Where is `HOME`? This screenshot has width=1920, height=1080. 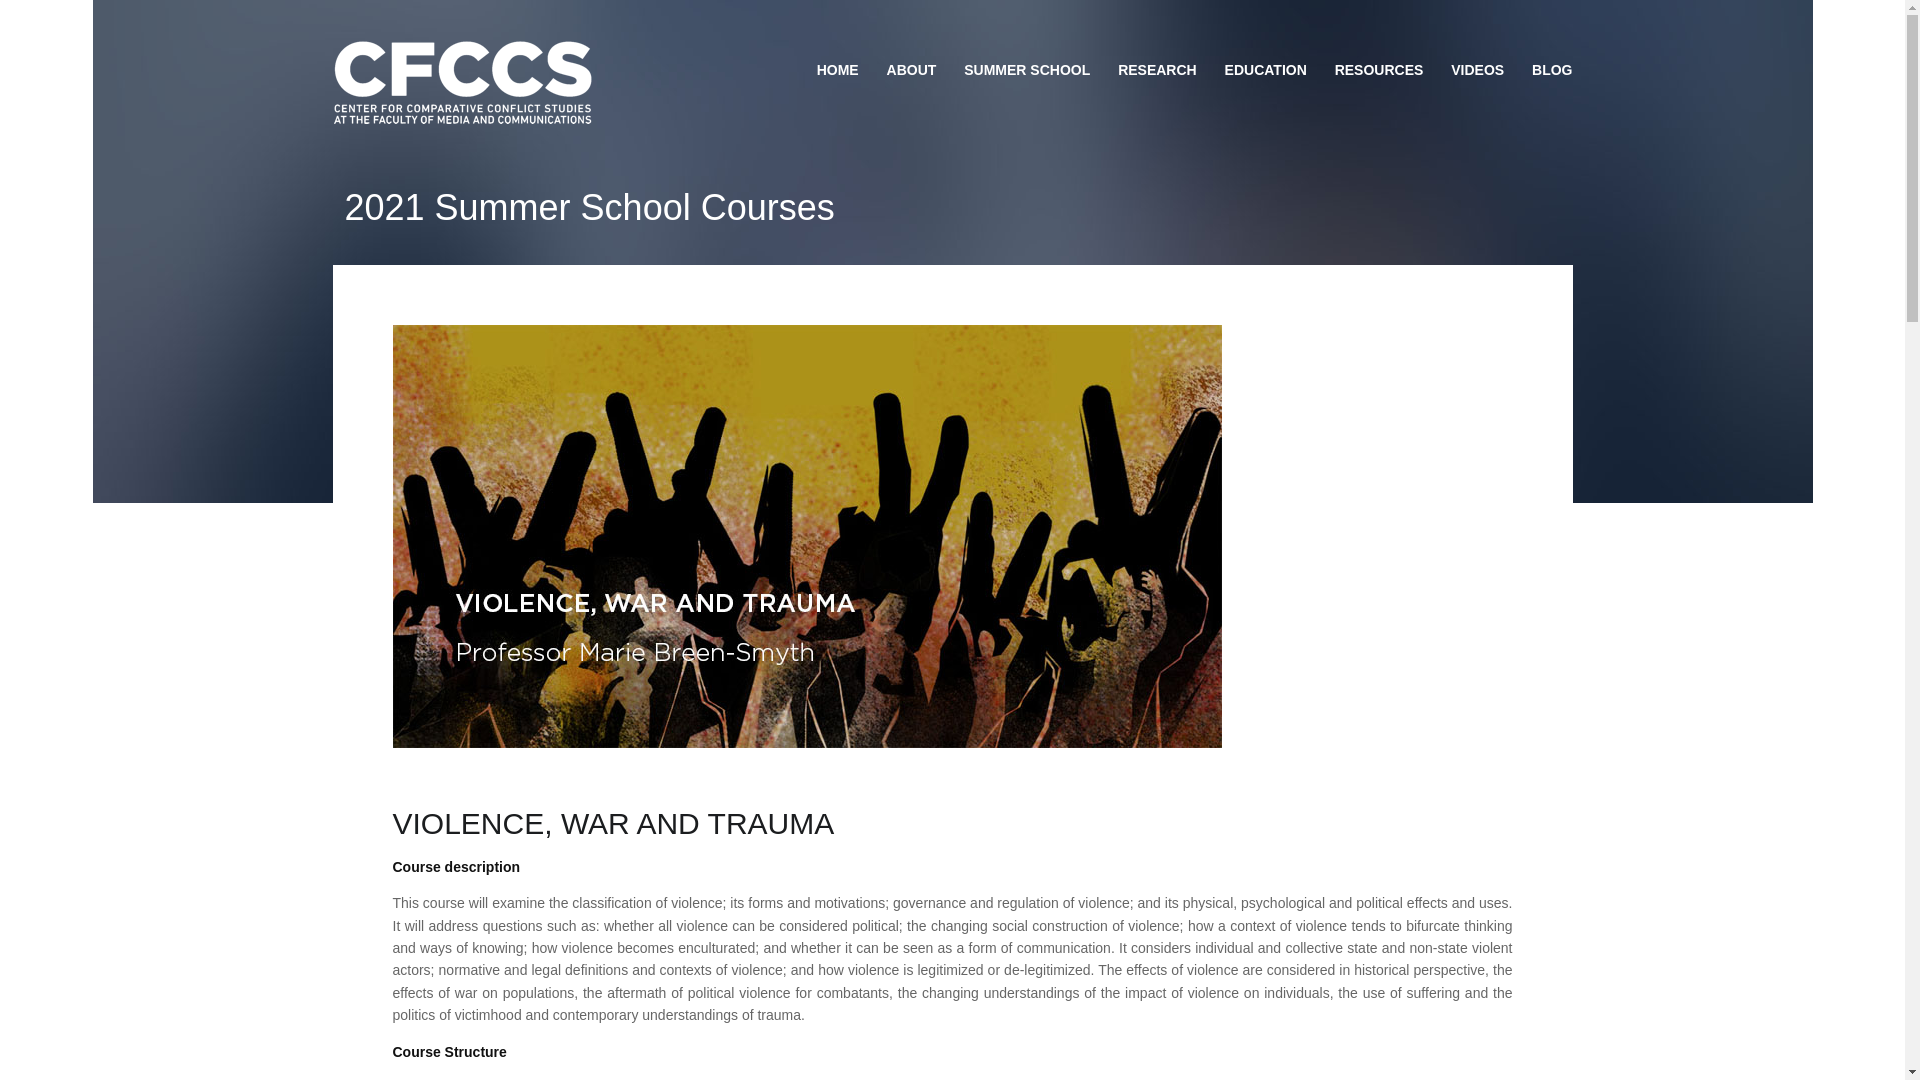 HOME is located at coordinates (844, 70).